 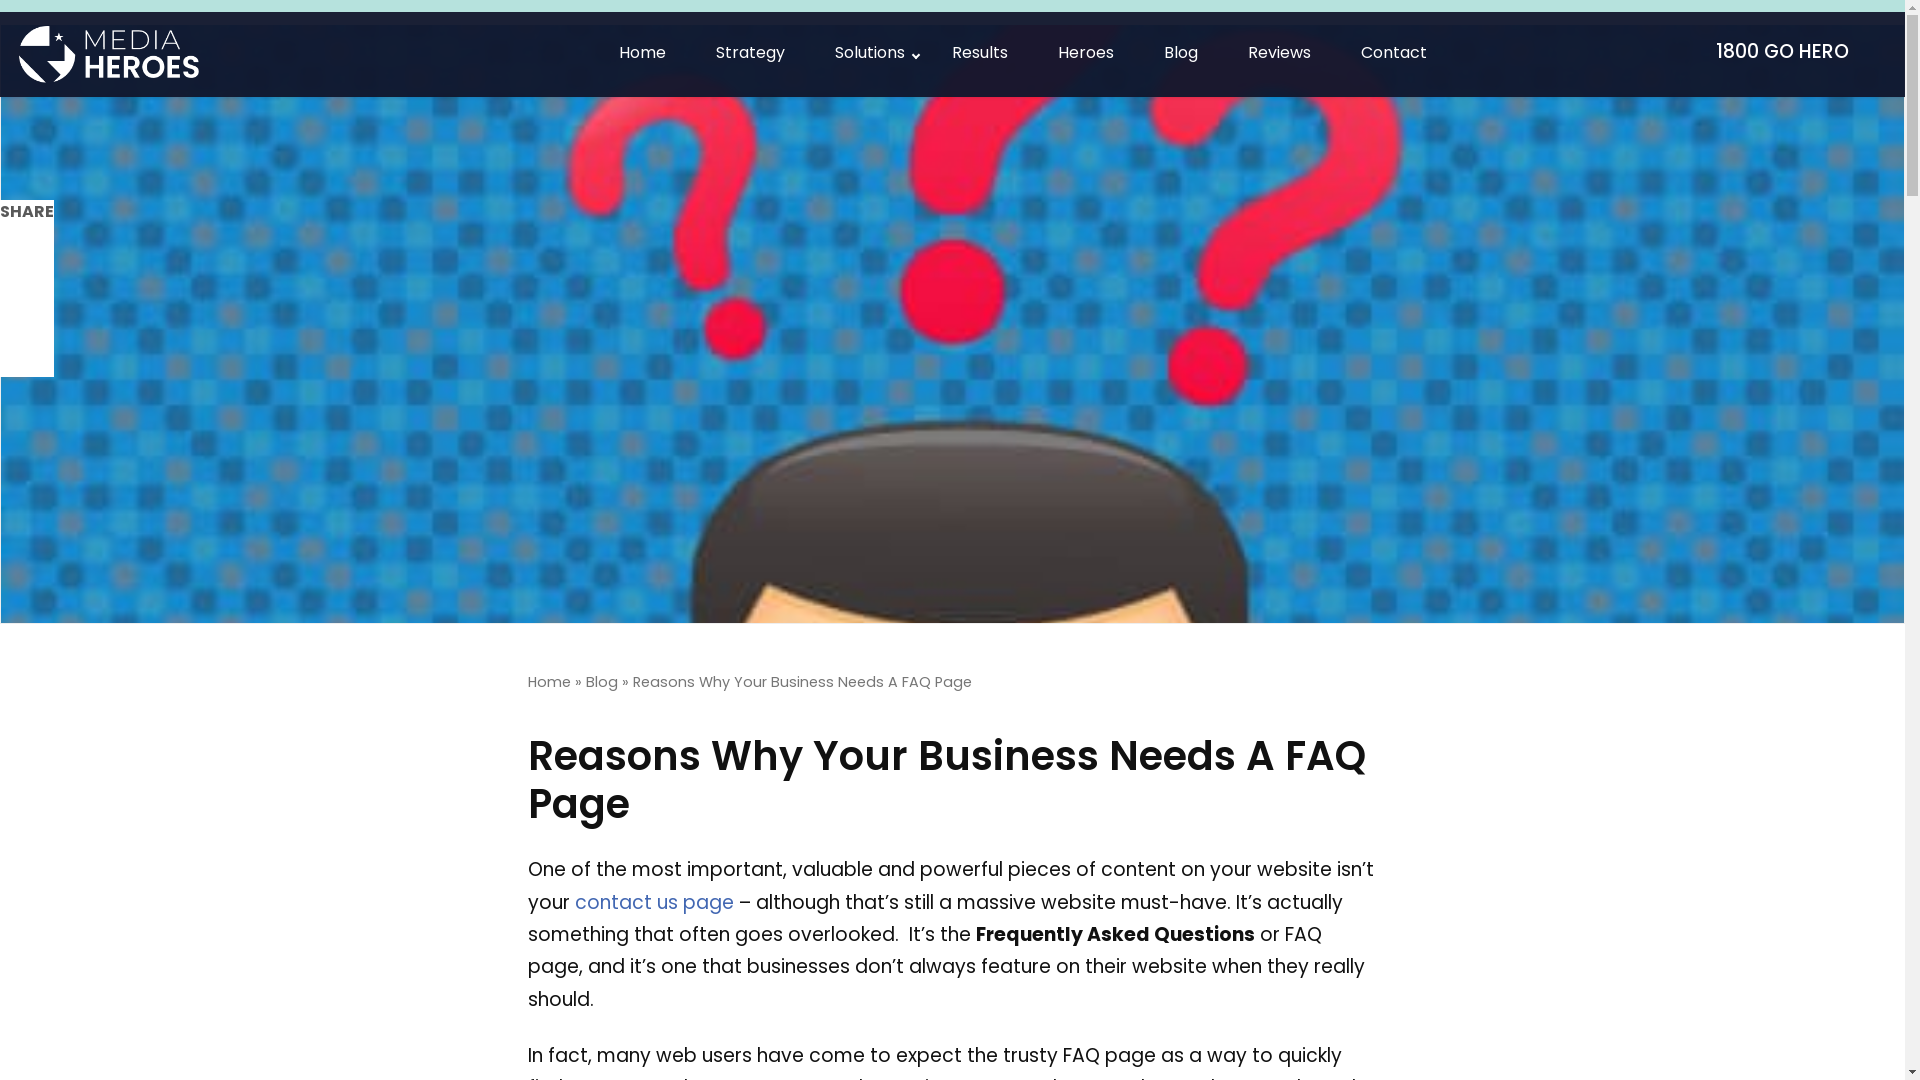 I want to click on Blog, so click(x=1181, y=54).